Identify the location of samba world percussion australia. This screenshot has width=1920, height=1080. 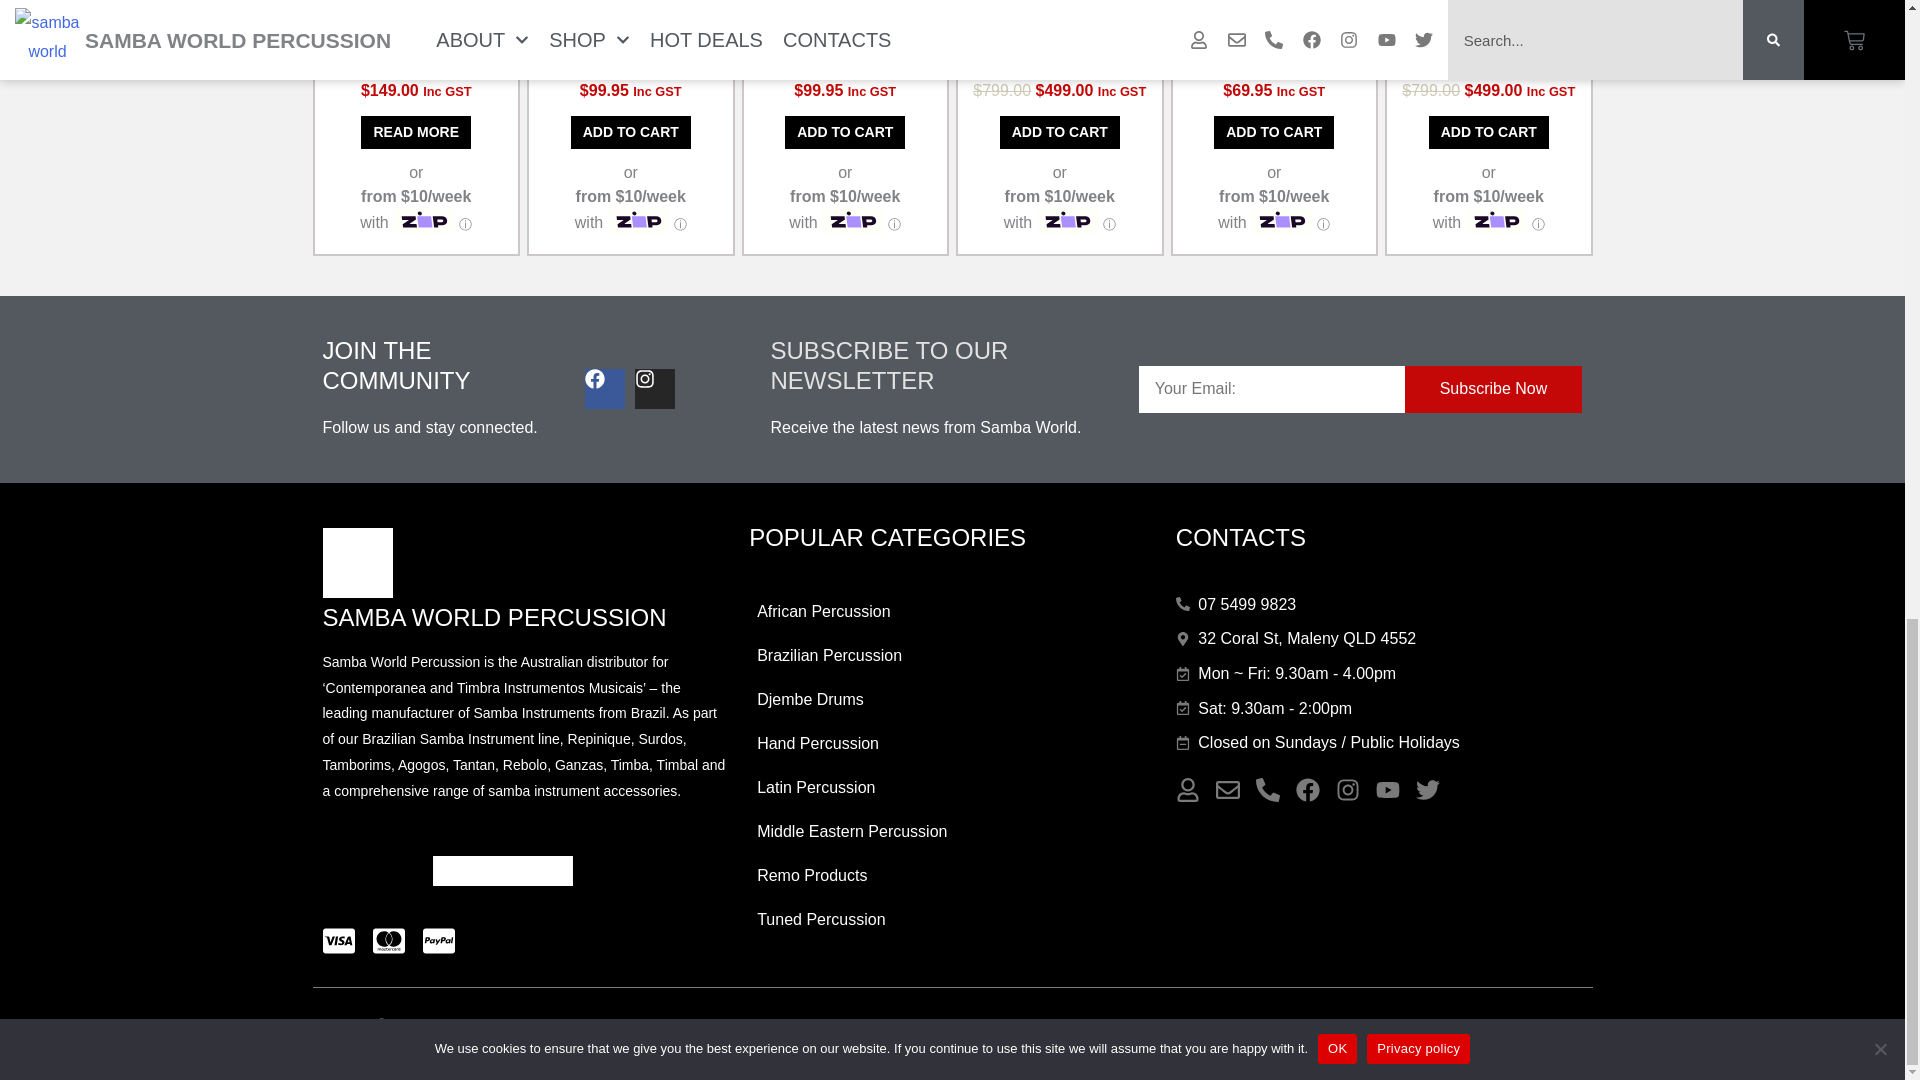
(356, 563).